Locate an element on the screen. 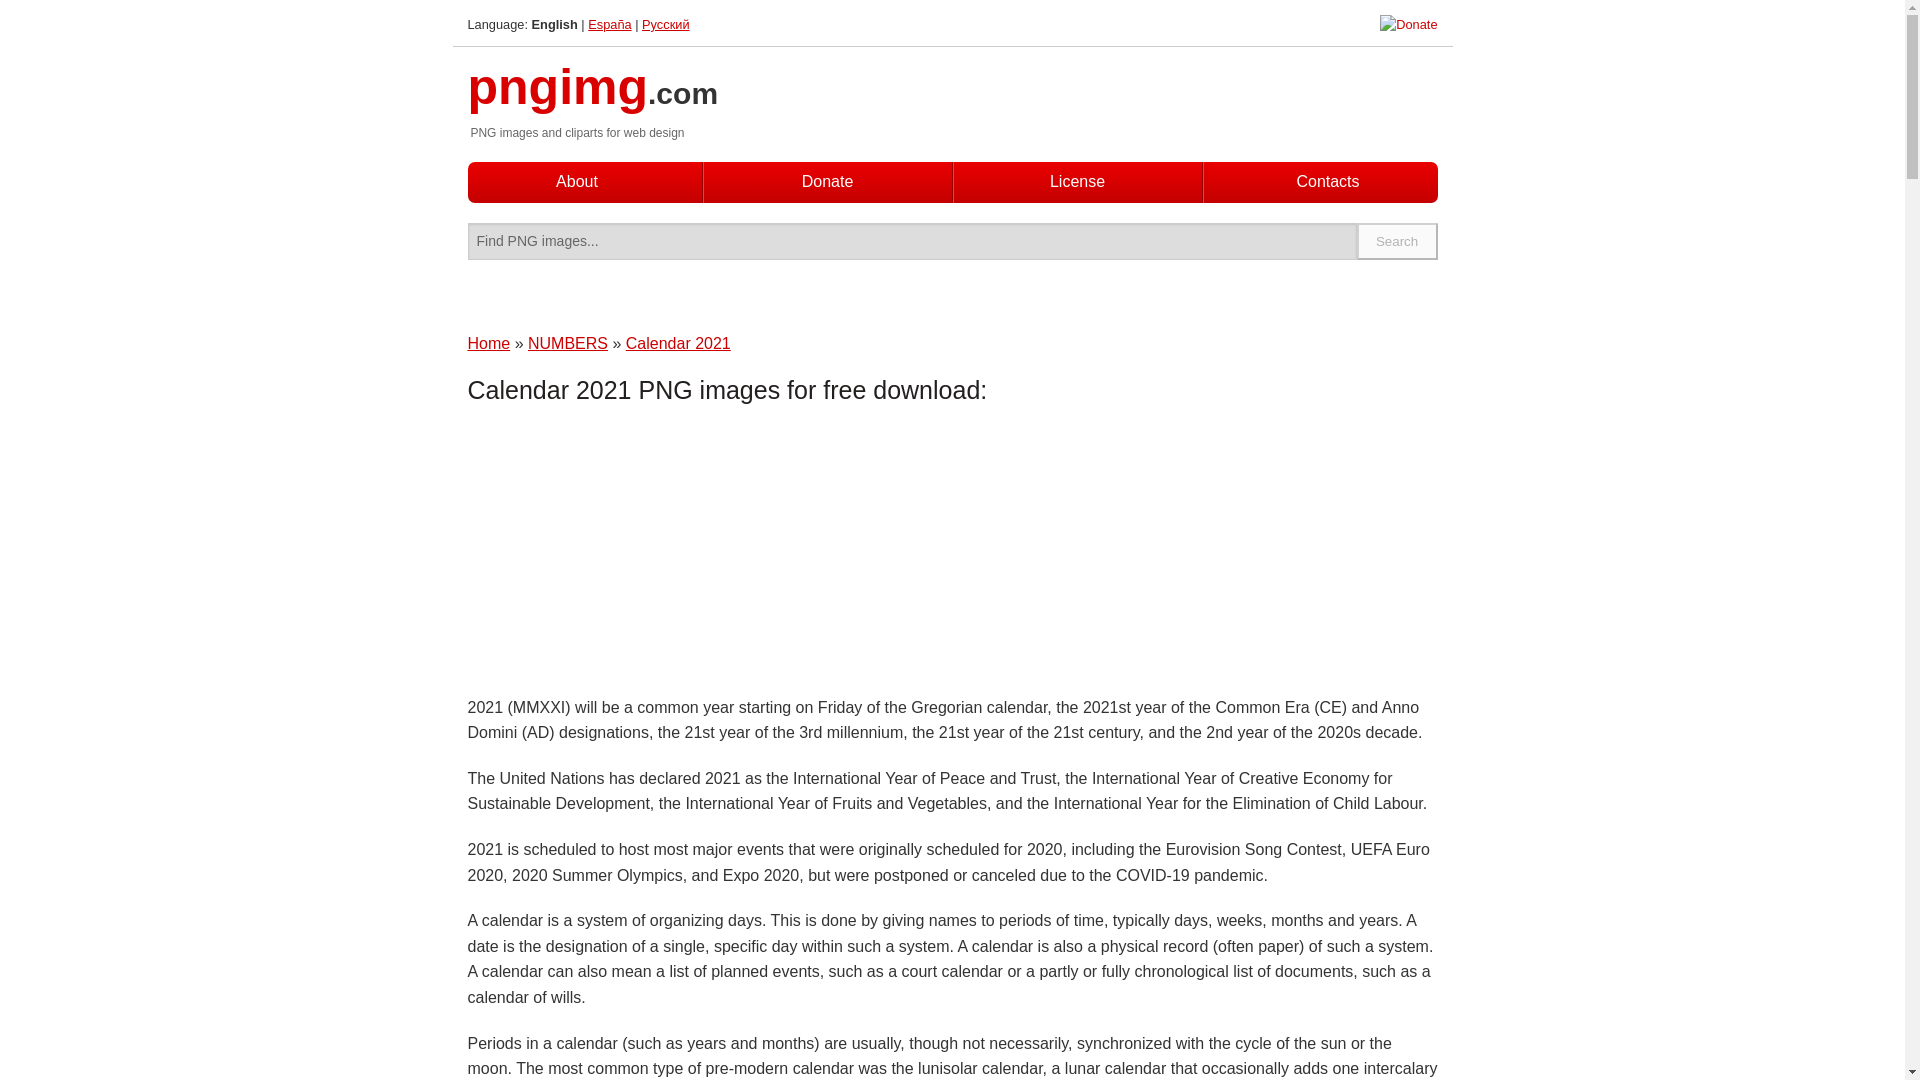 The image size is (1920, 1080). Donate is located at coordinates (828, 181).